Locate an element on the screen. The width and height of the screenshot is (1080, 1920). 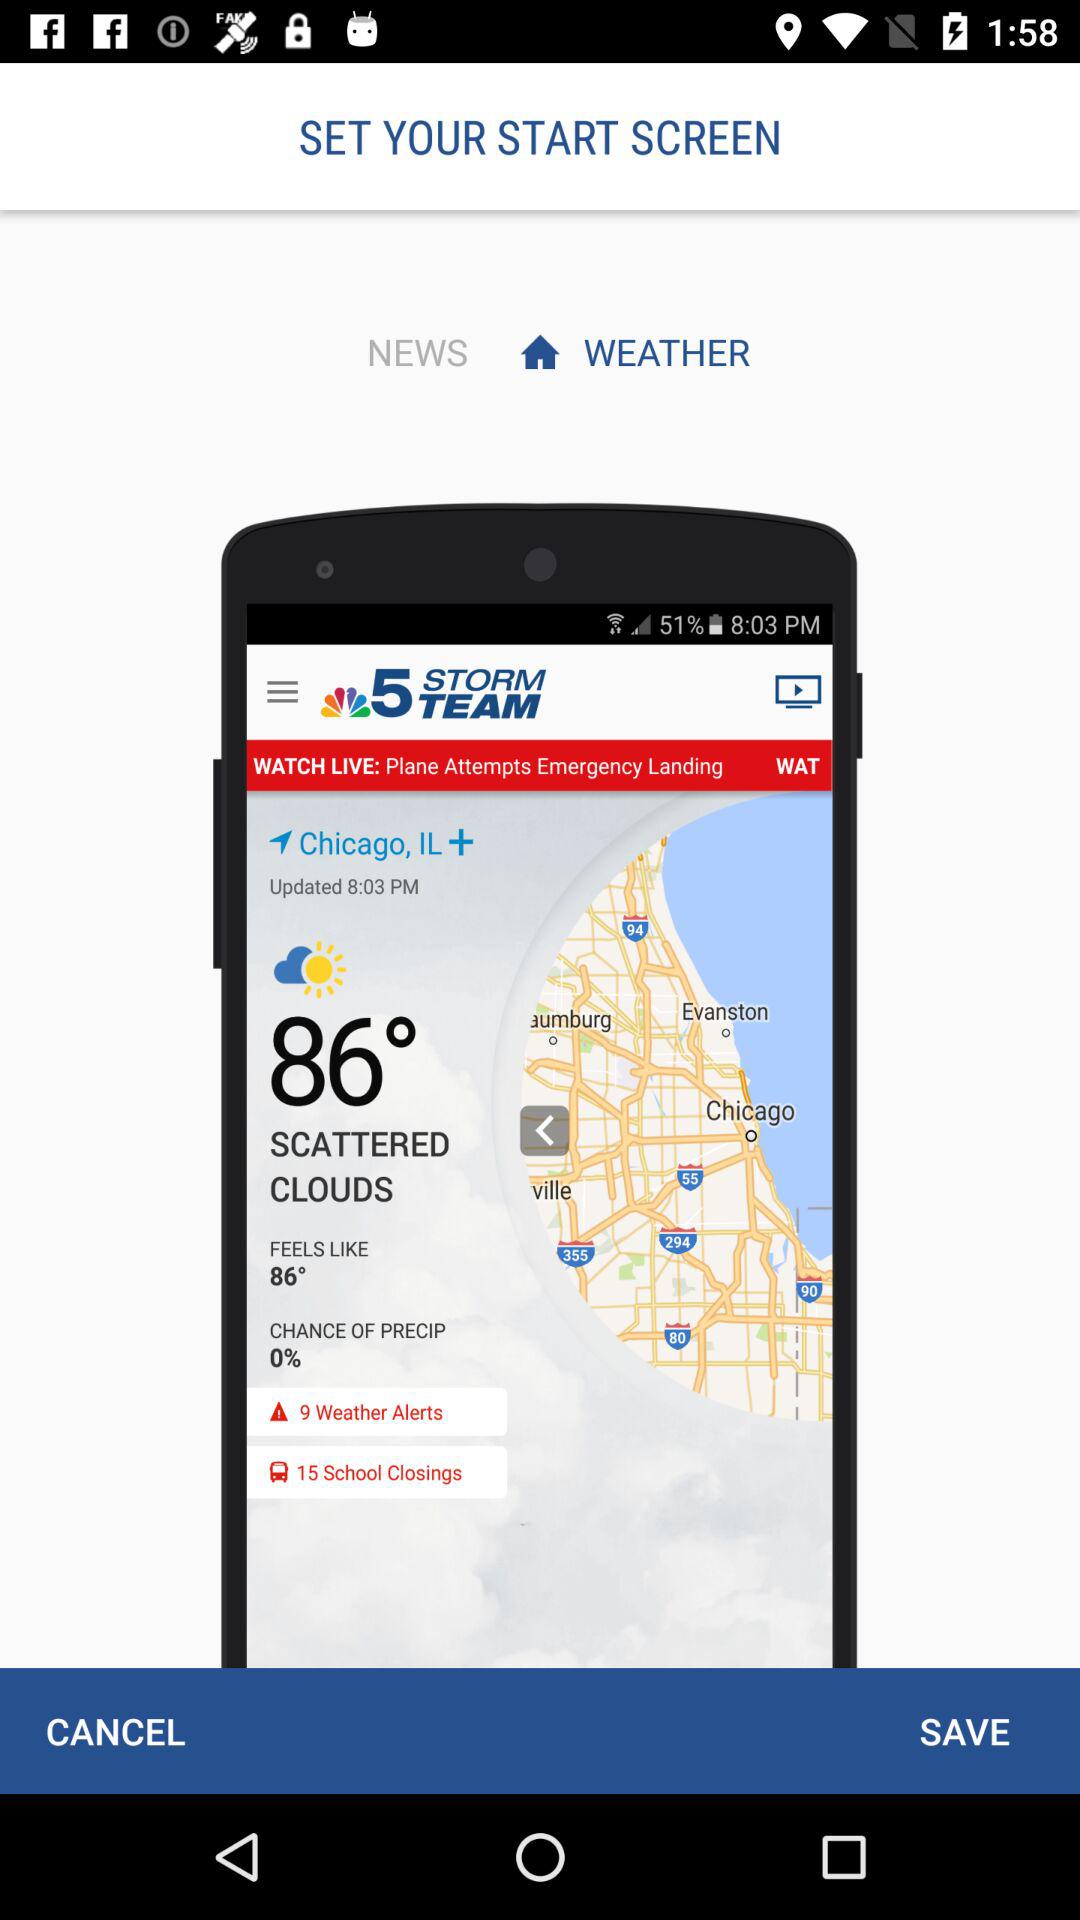
jump until weather icon is located at coordinates (661, 351).